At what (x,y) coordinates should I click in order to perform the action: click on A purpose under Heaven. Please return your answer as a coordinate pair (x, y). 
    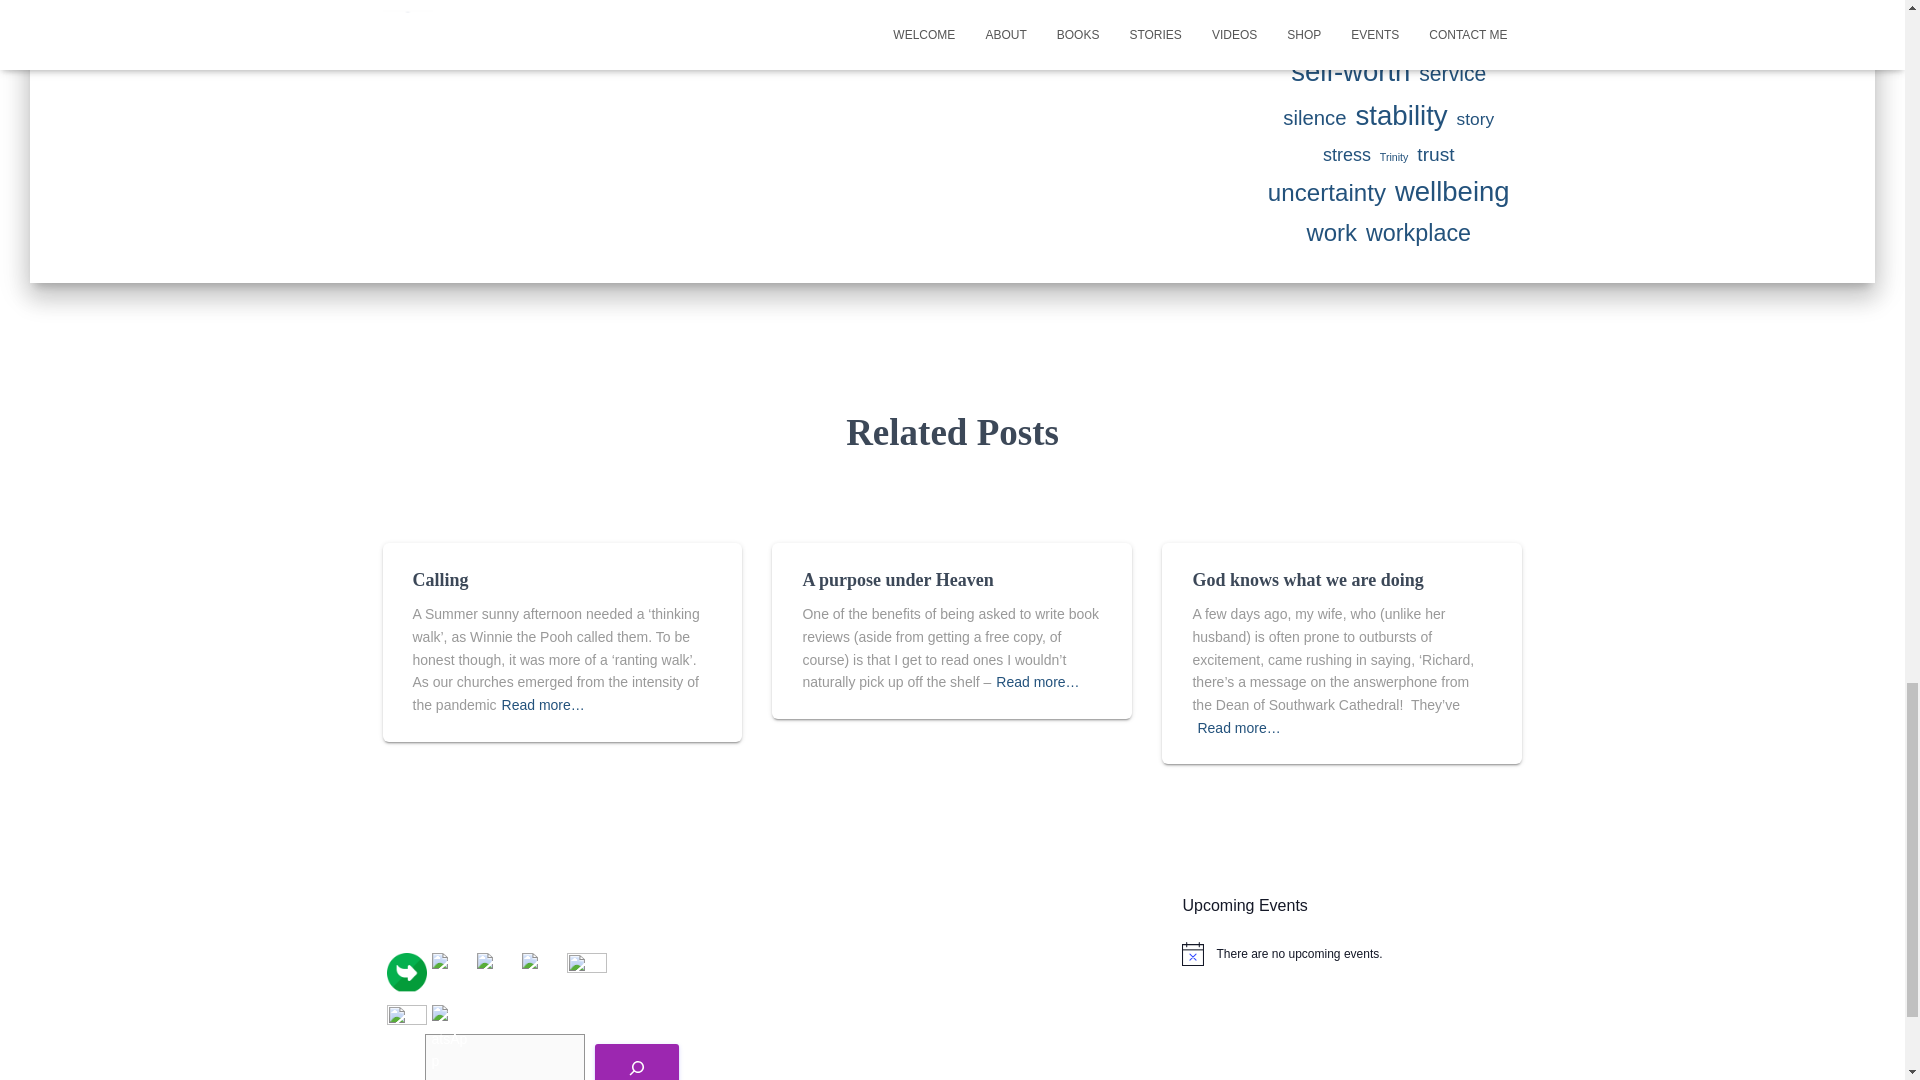
    Looking at the image, I should click on (897, 580).